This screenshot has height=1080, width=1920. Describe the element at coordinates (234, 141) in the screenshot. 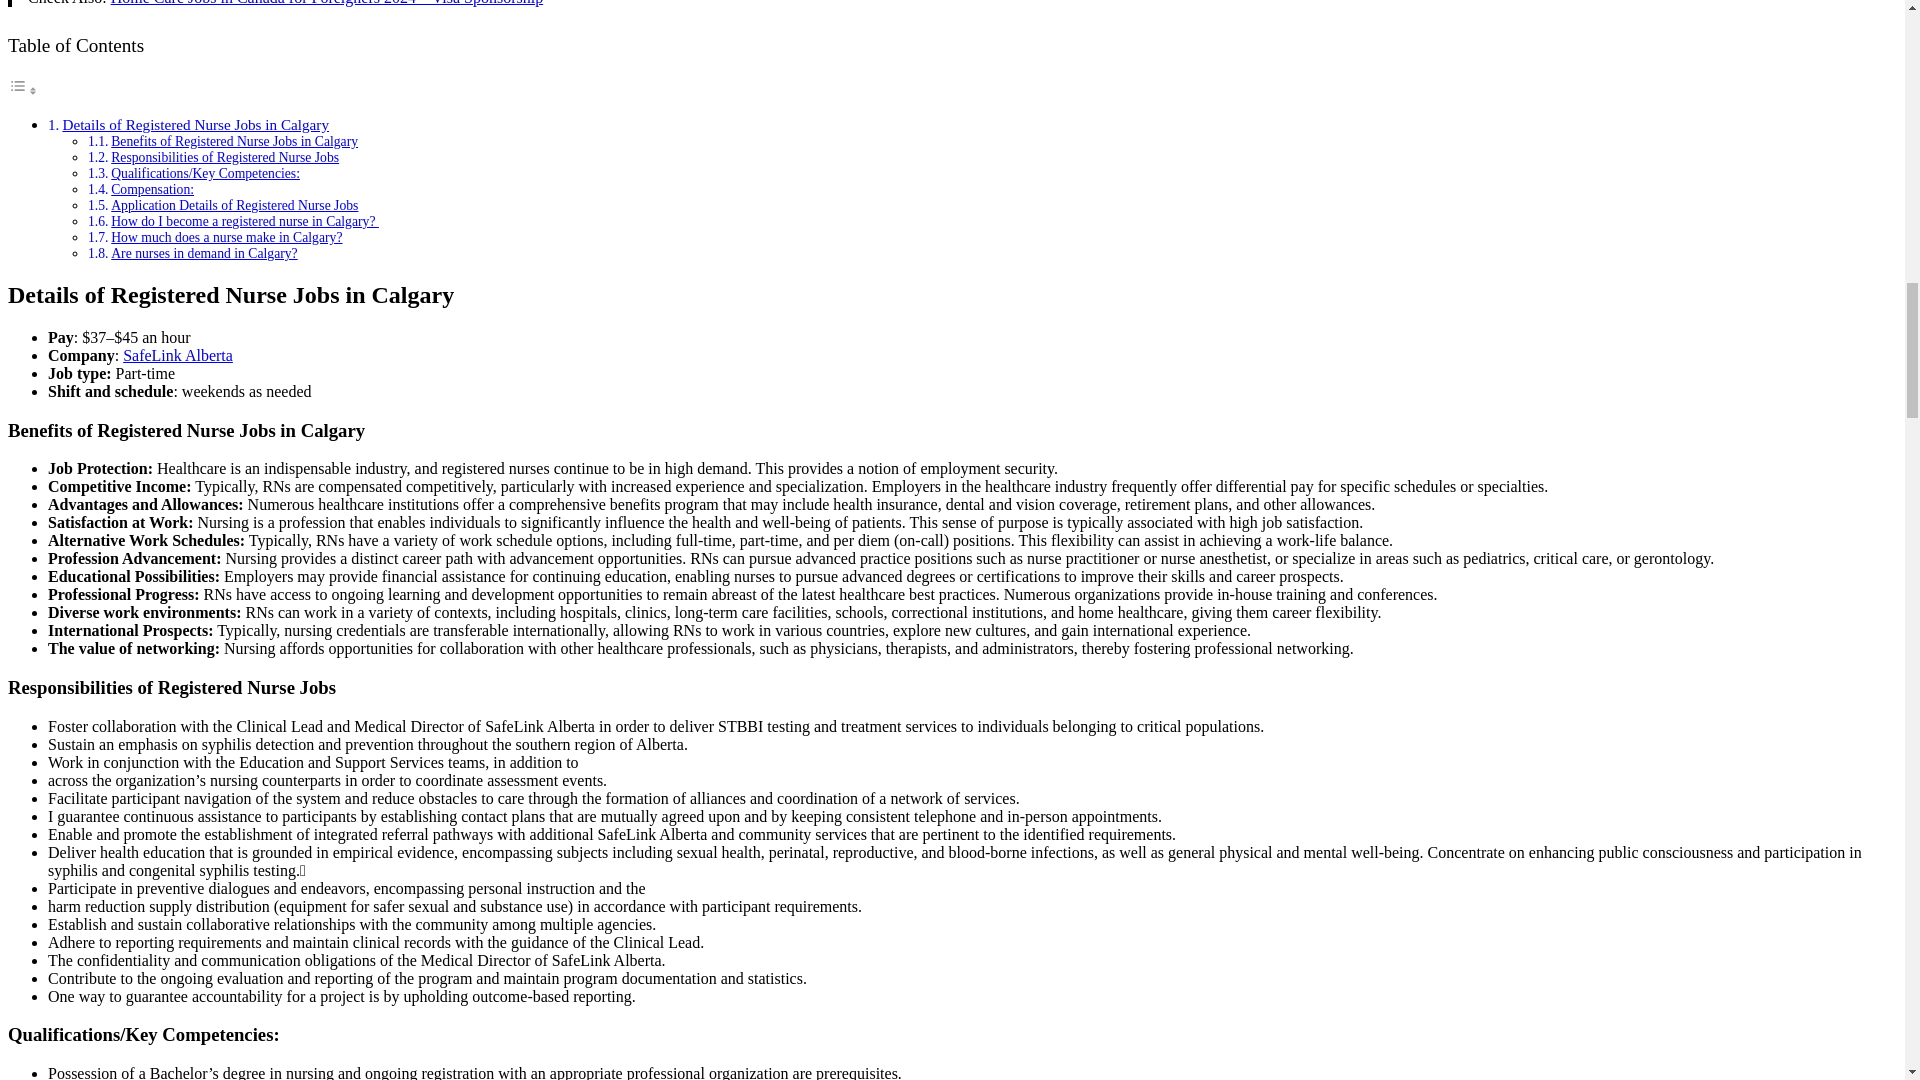

I see `Benefits of Registered Nurse Jobs in Calgary` at that location.